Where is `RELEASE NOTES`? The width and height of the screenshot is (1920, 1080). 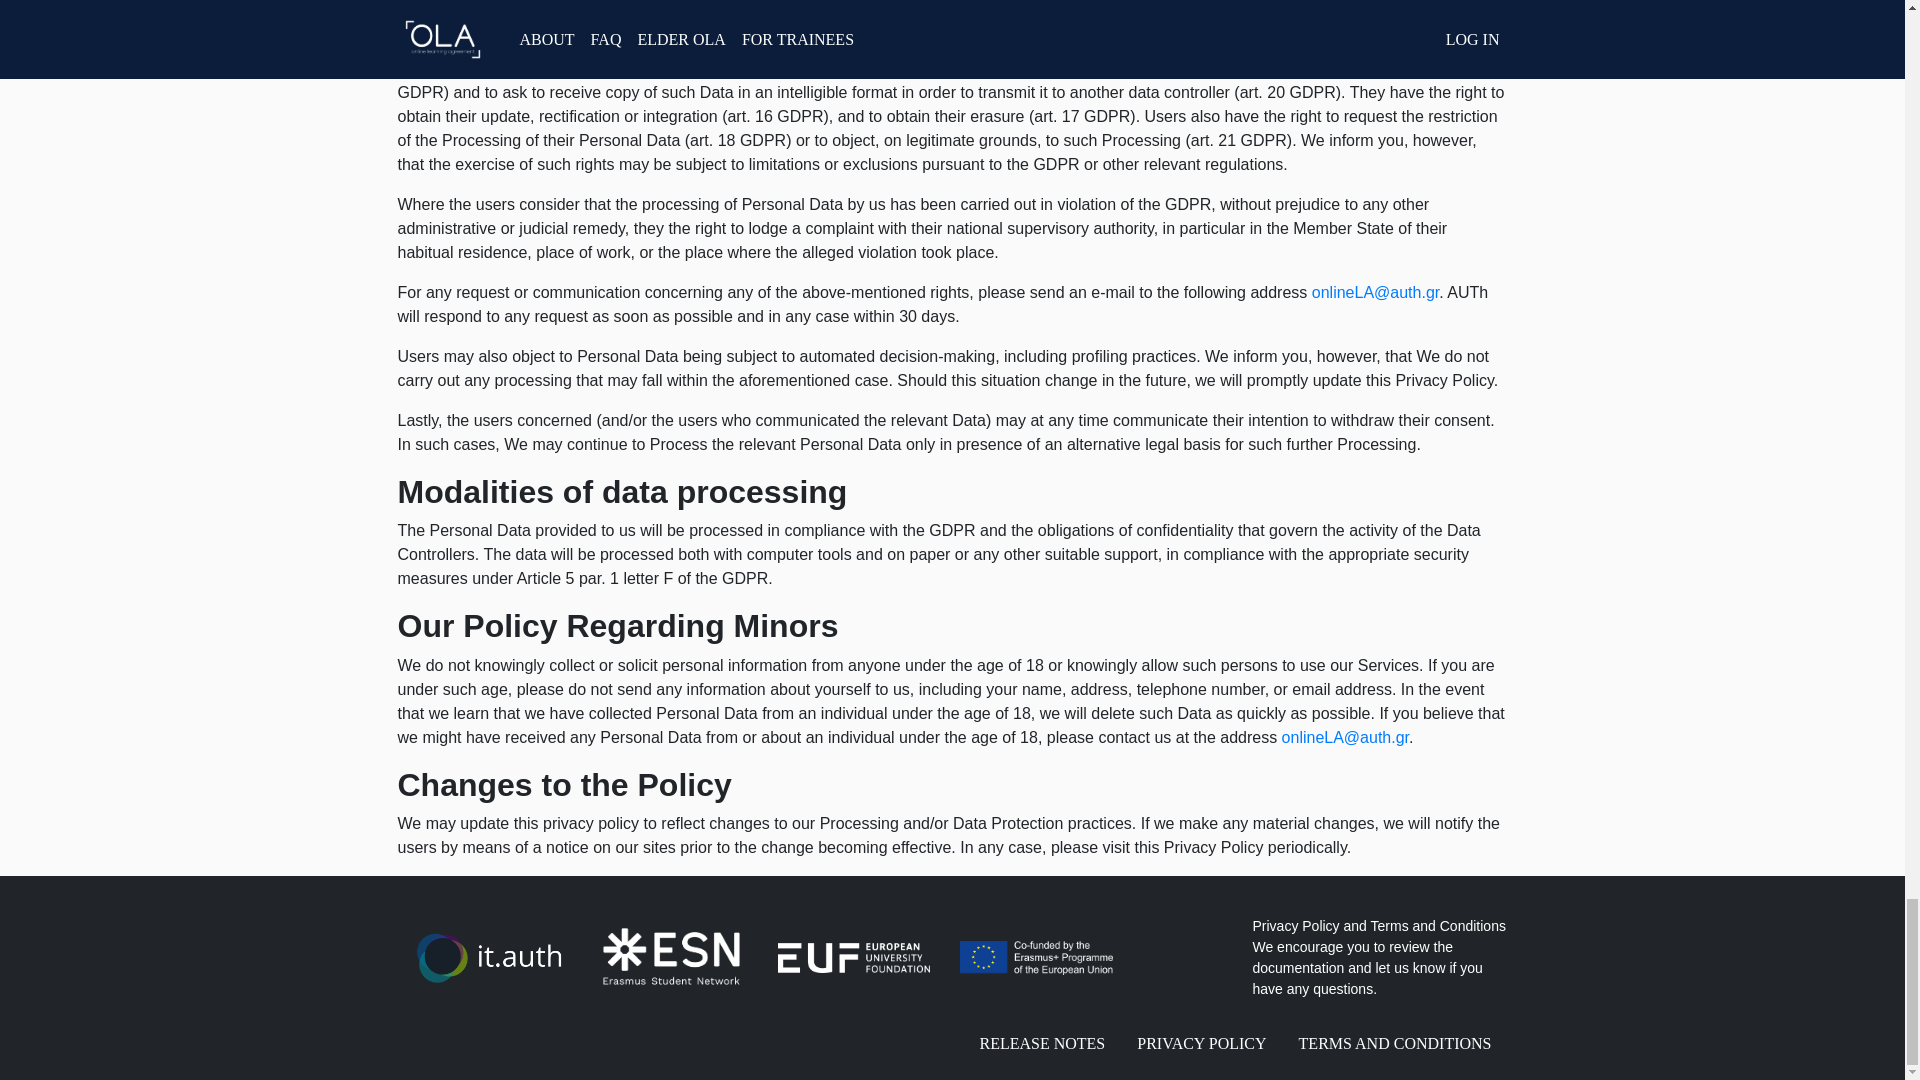
RELEASE NOTES is located at coordinates (1042, 1043).